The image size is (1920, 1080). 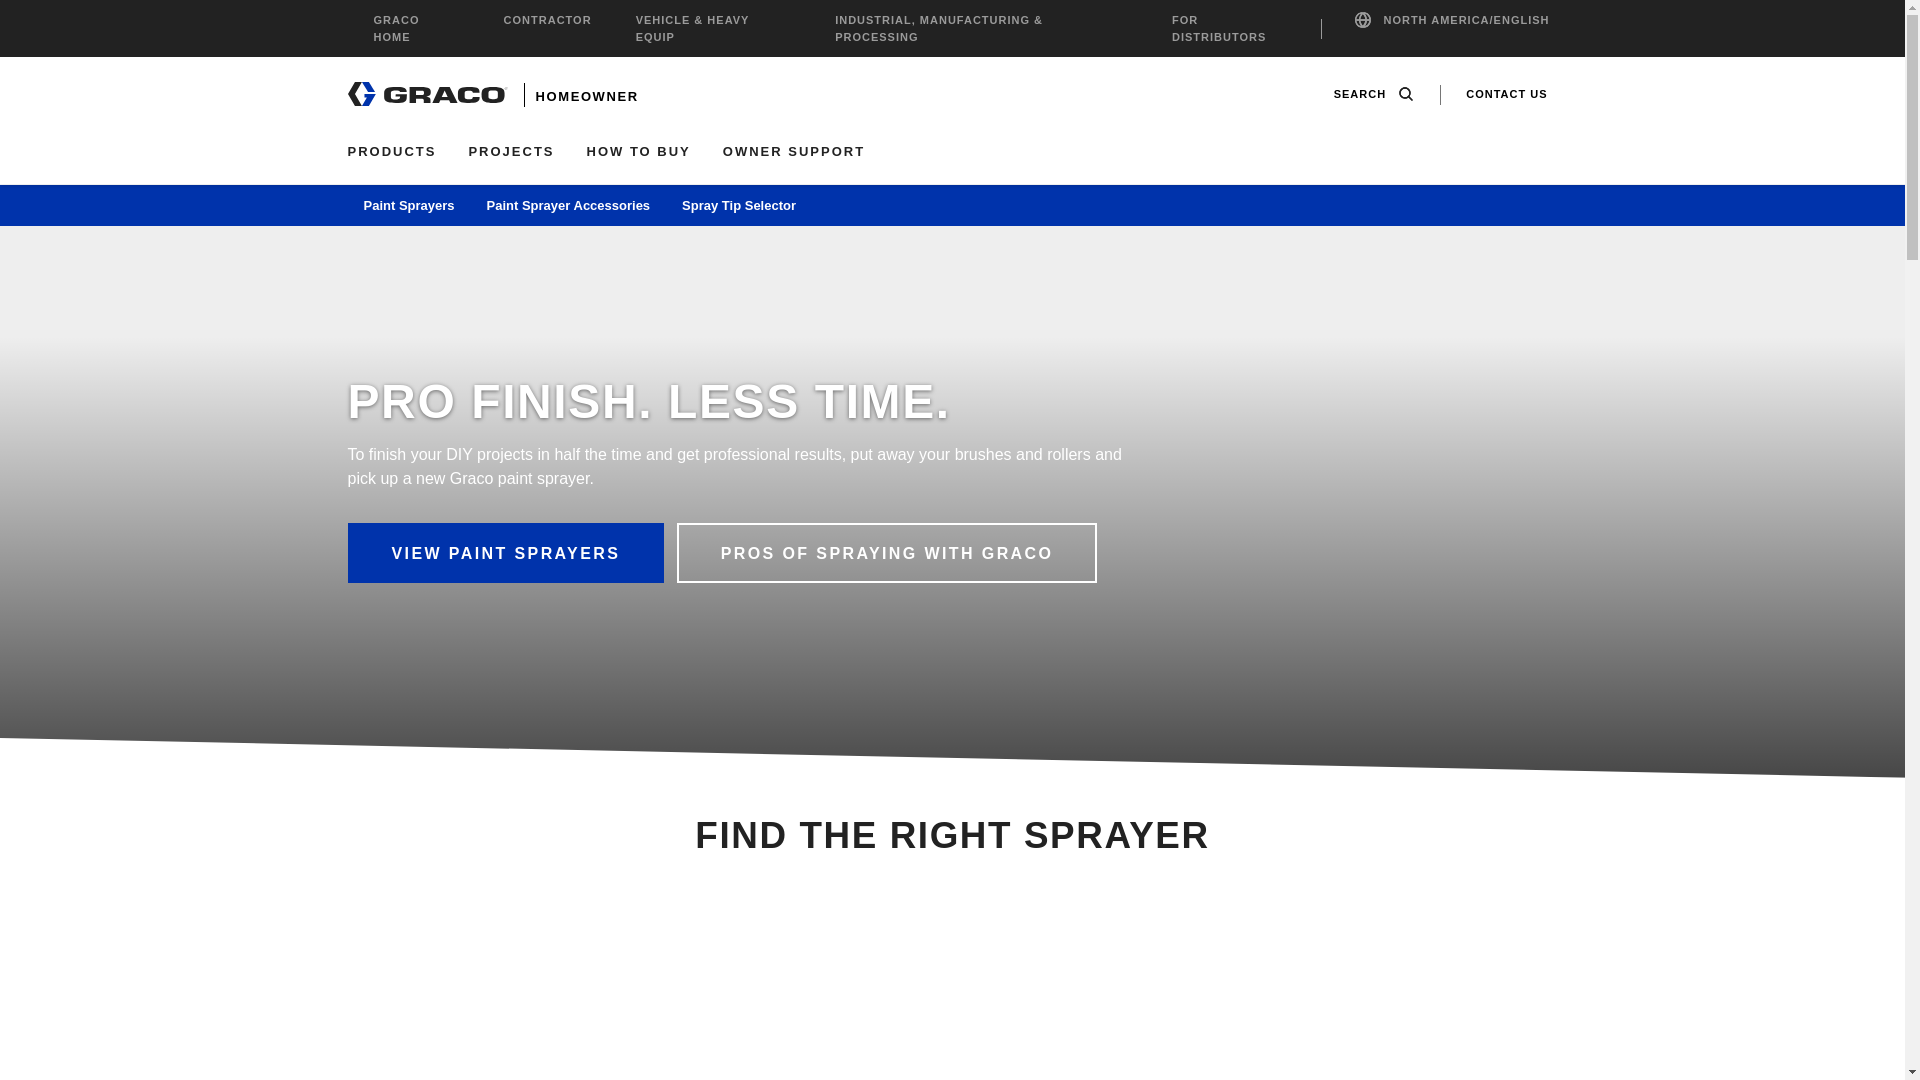 I want to click on PRODUCTS, so click(x=392, y=152).